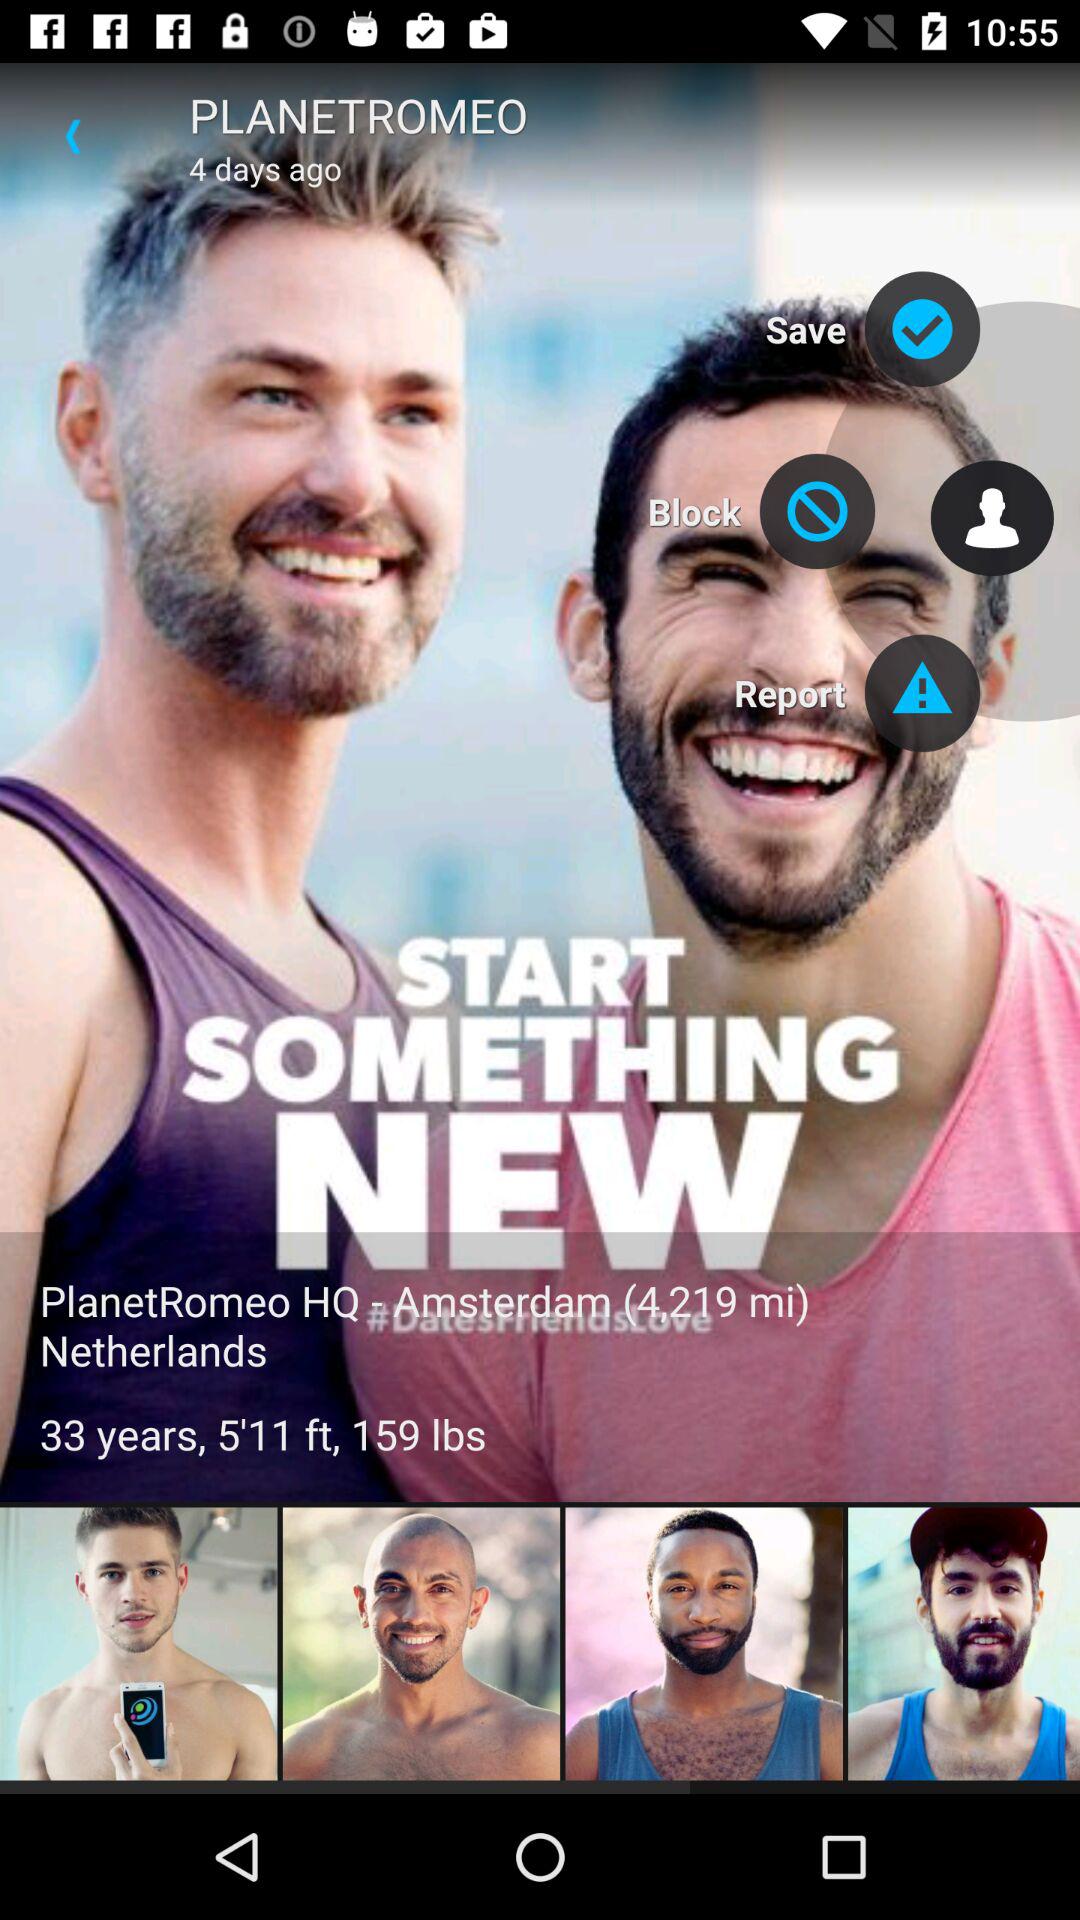 This screenshot has height=1920, width=1080. What do you see at coordinates (73, 136) in the screenshot?
I see `open the icon above planetromeo hq amsterdam icon` at bounding box center [73, 136].